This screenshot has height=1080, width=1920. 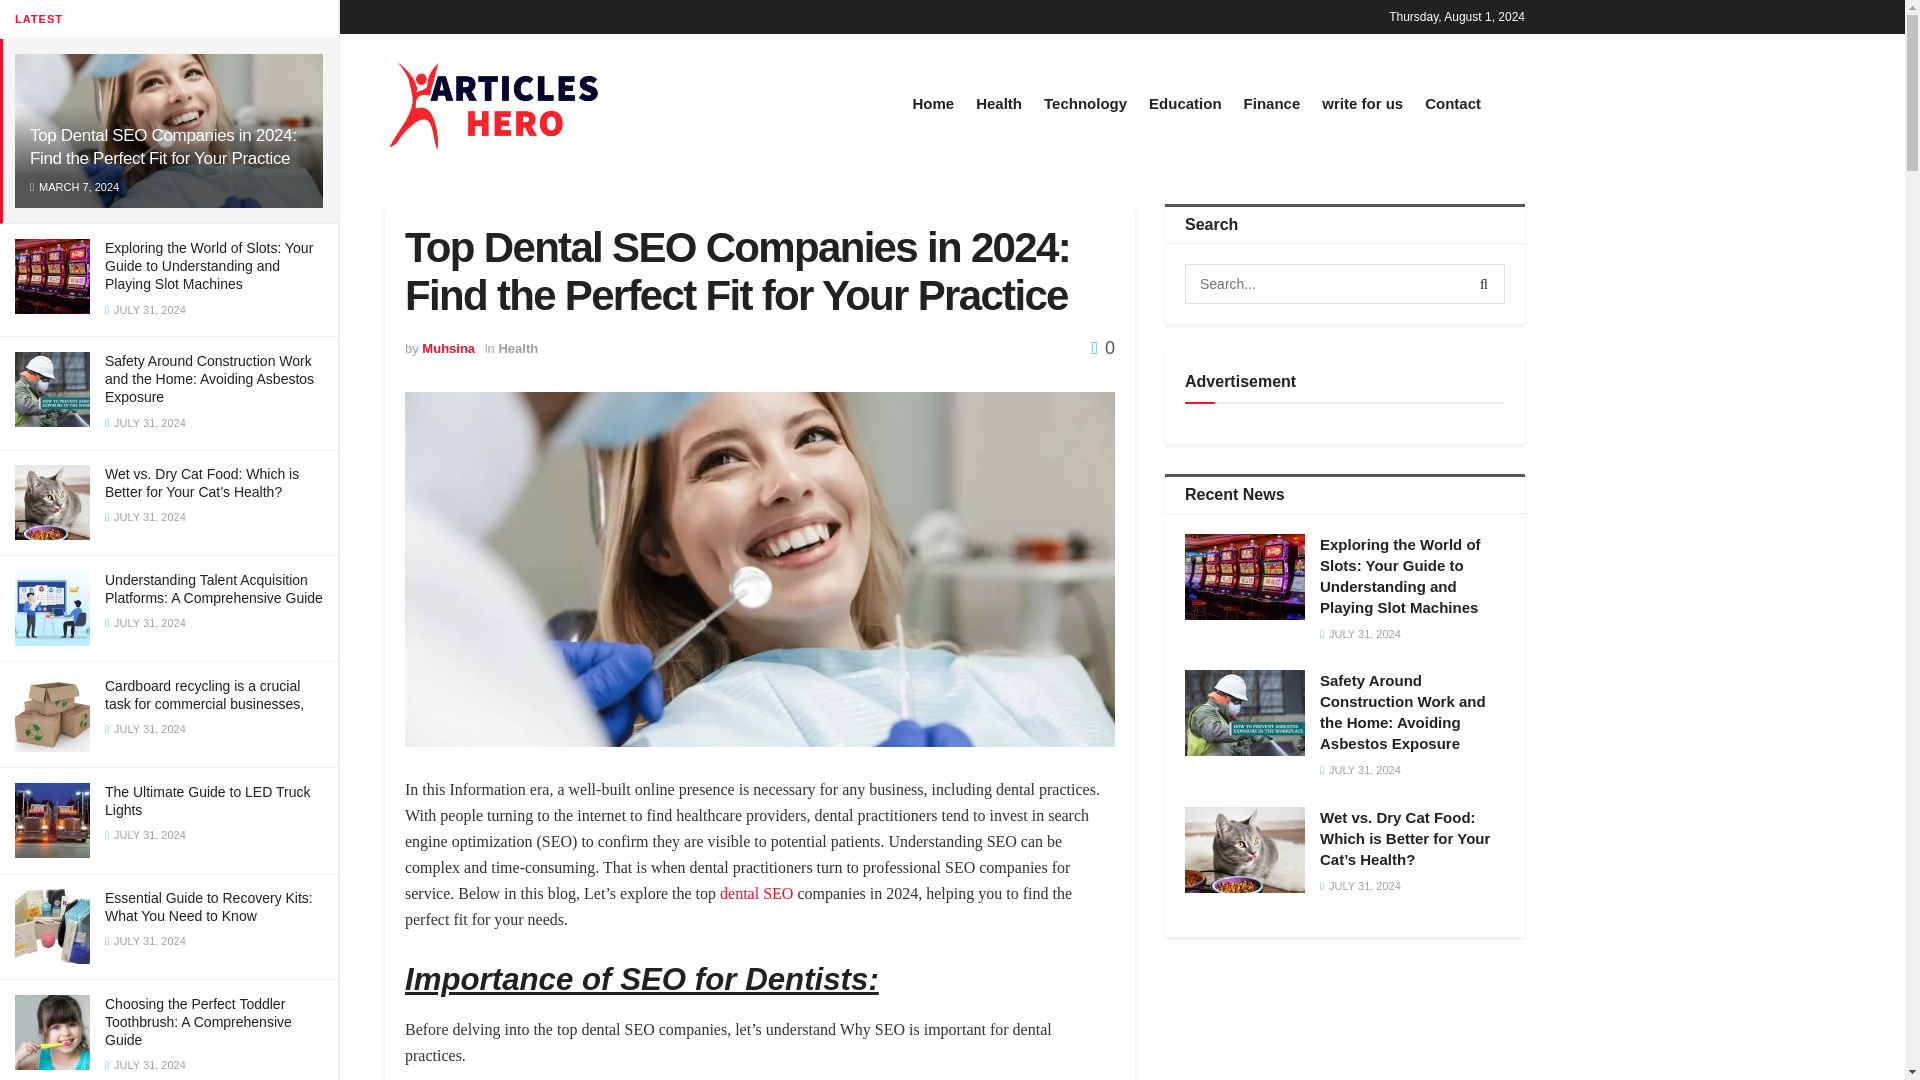 I want to click on Home, so click(x=933, y=102).